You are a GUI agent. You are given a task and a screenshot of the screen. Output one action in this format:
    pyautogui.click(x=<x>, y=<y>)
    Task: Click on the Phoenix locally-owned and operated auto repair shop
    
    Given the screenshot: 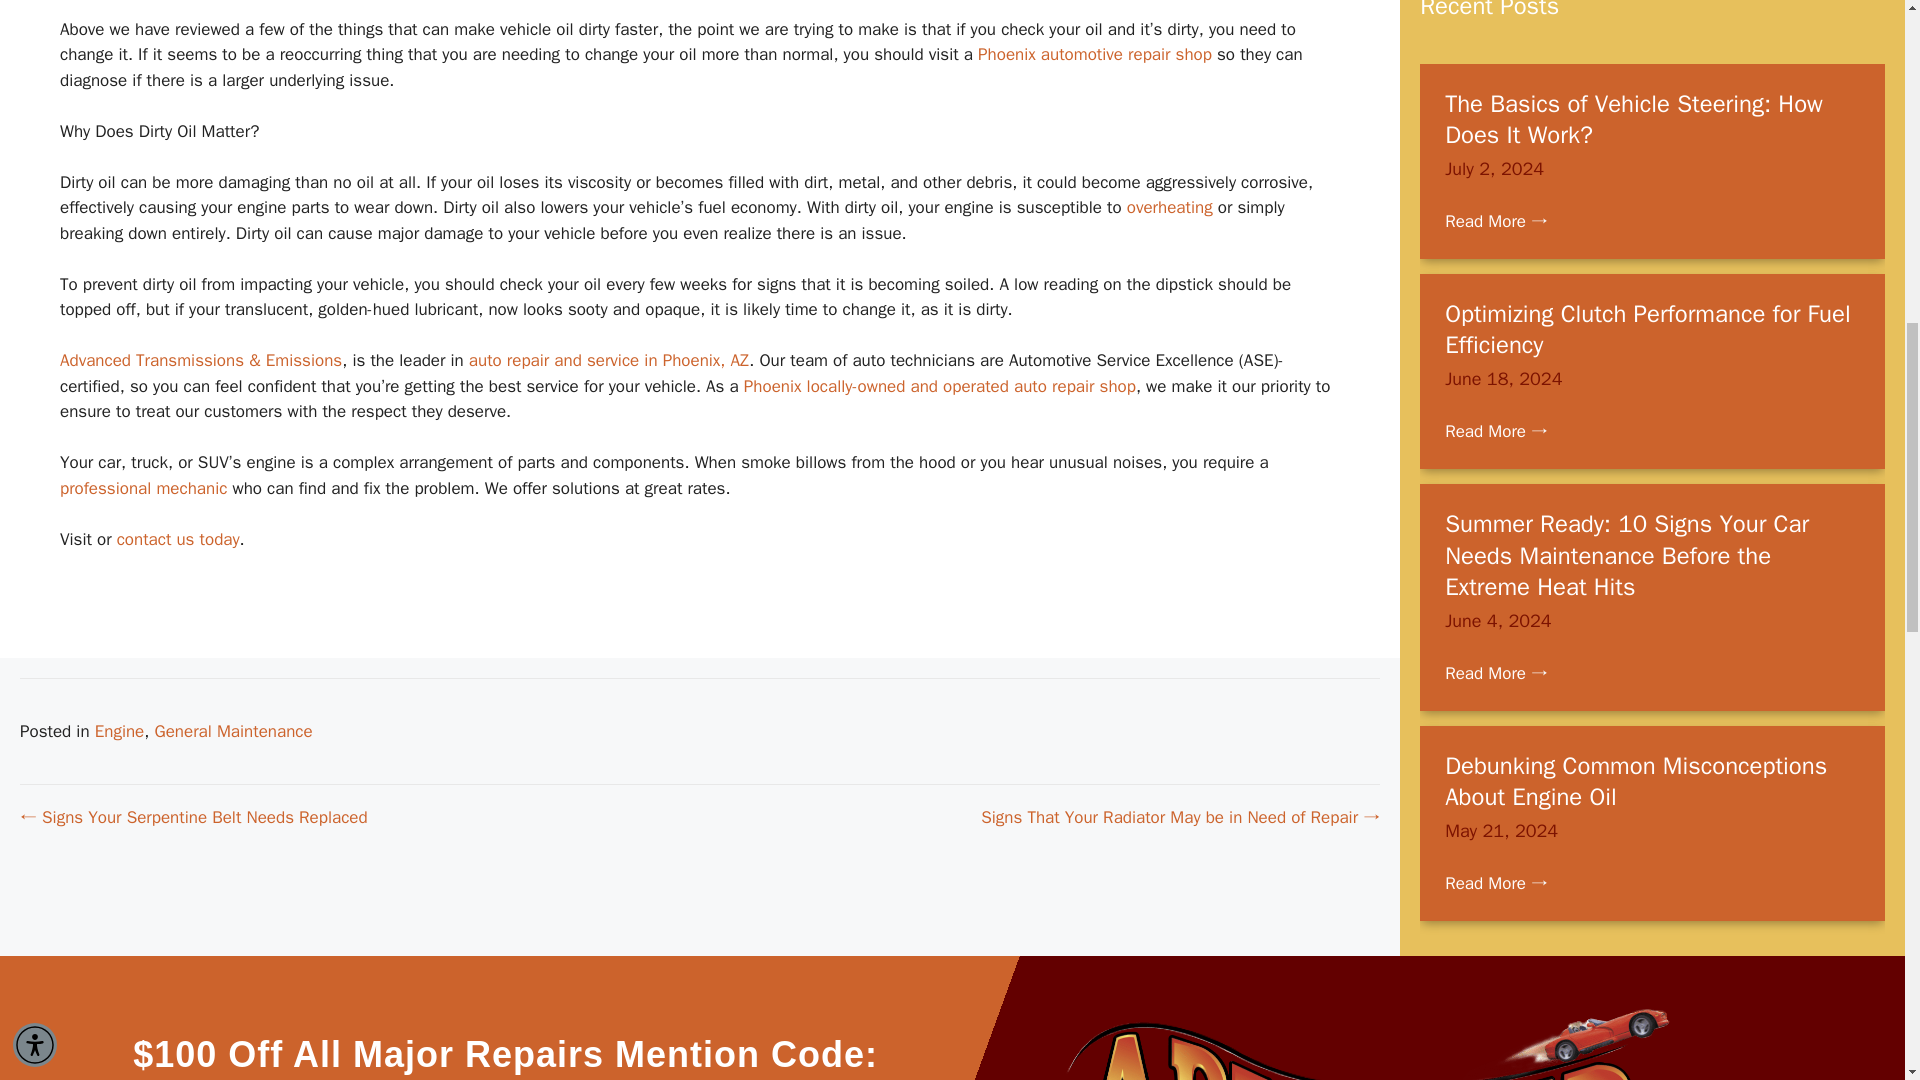 What is the action you would take?
    pyautogui.click(x=940, y=386)
    